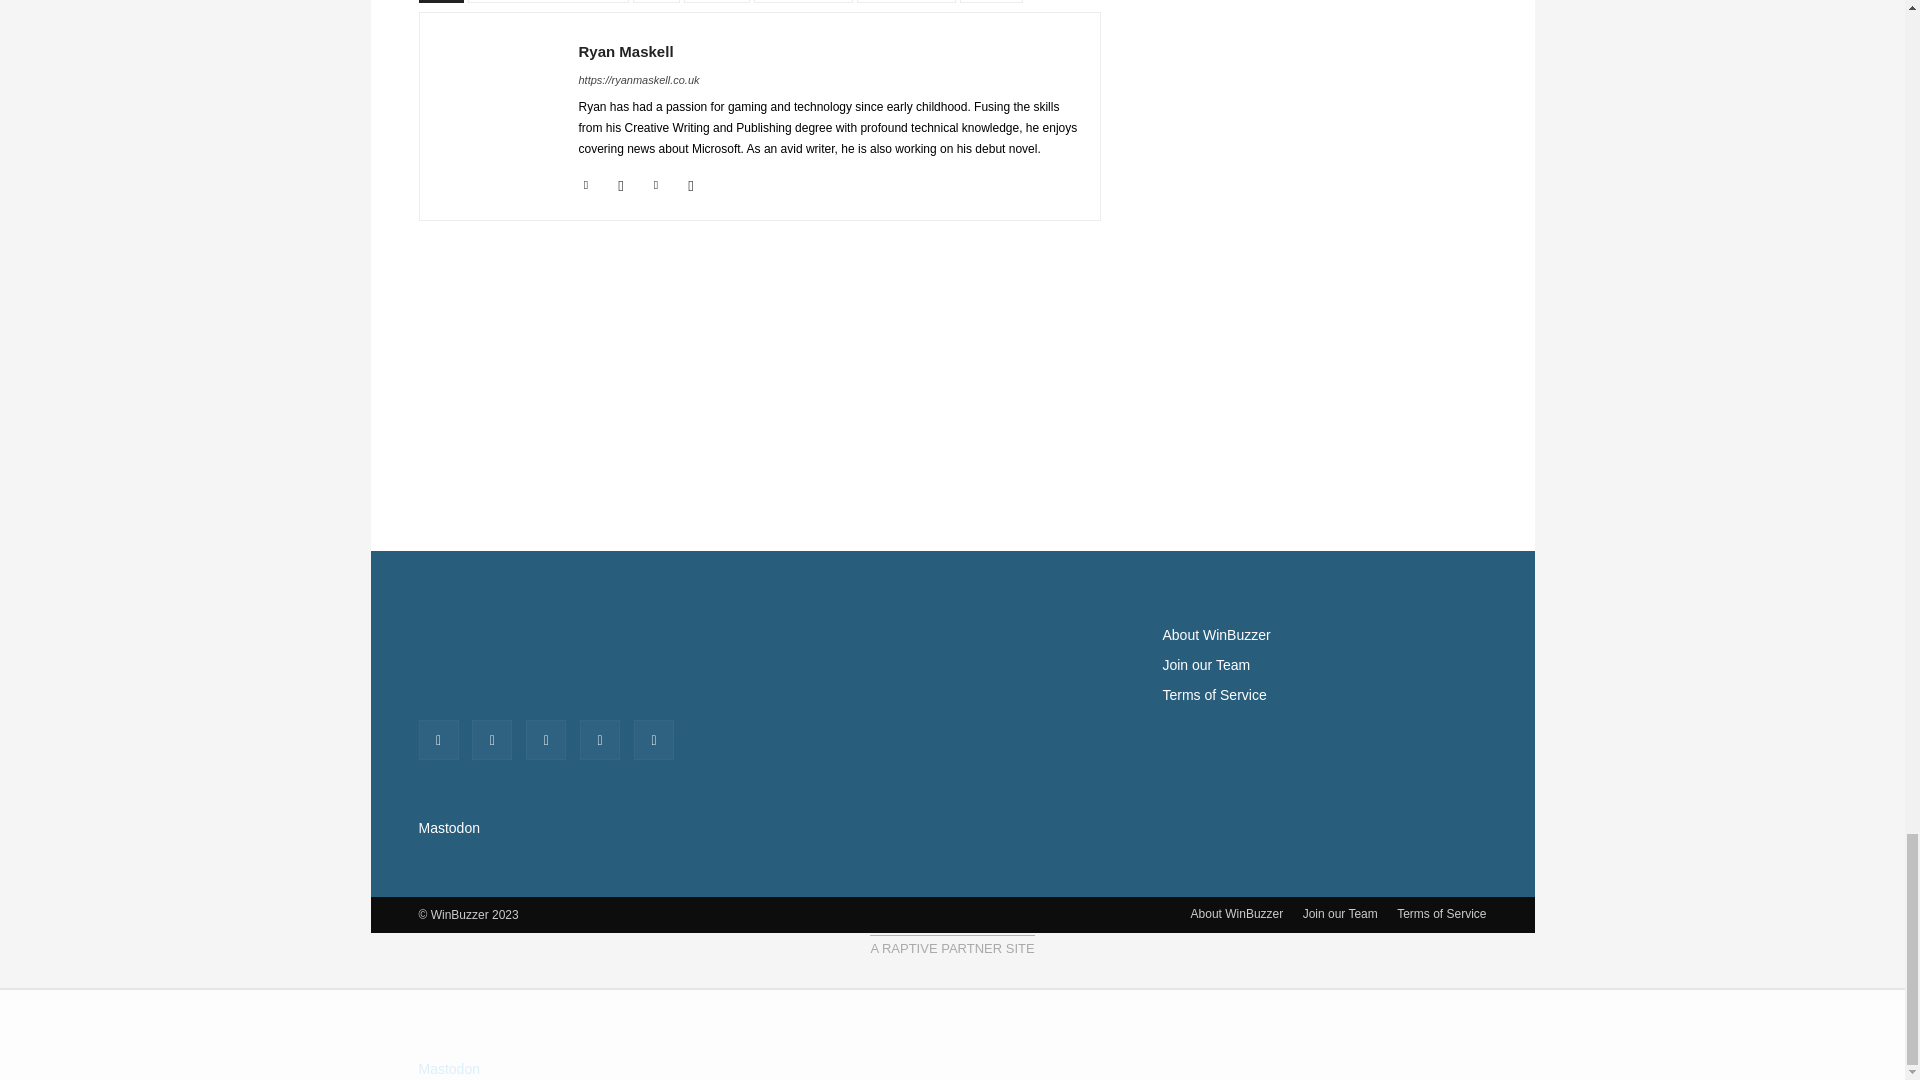  Describe the element at coordinates (690, 181) in the screenshot. I see `Xing` at that location.